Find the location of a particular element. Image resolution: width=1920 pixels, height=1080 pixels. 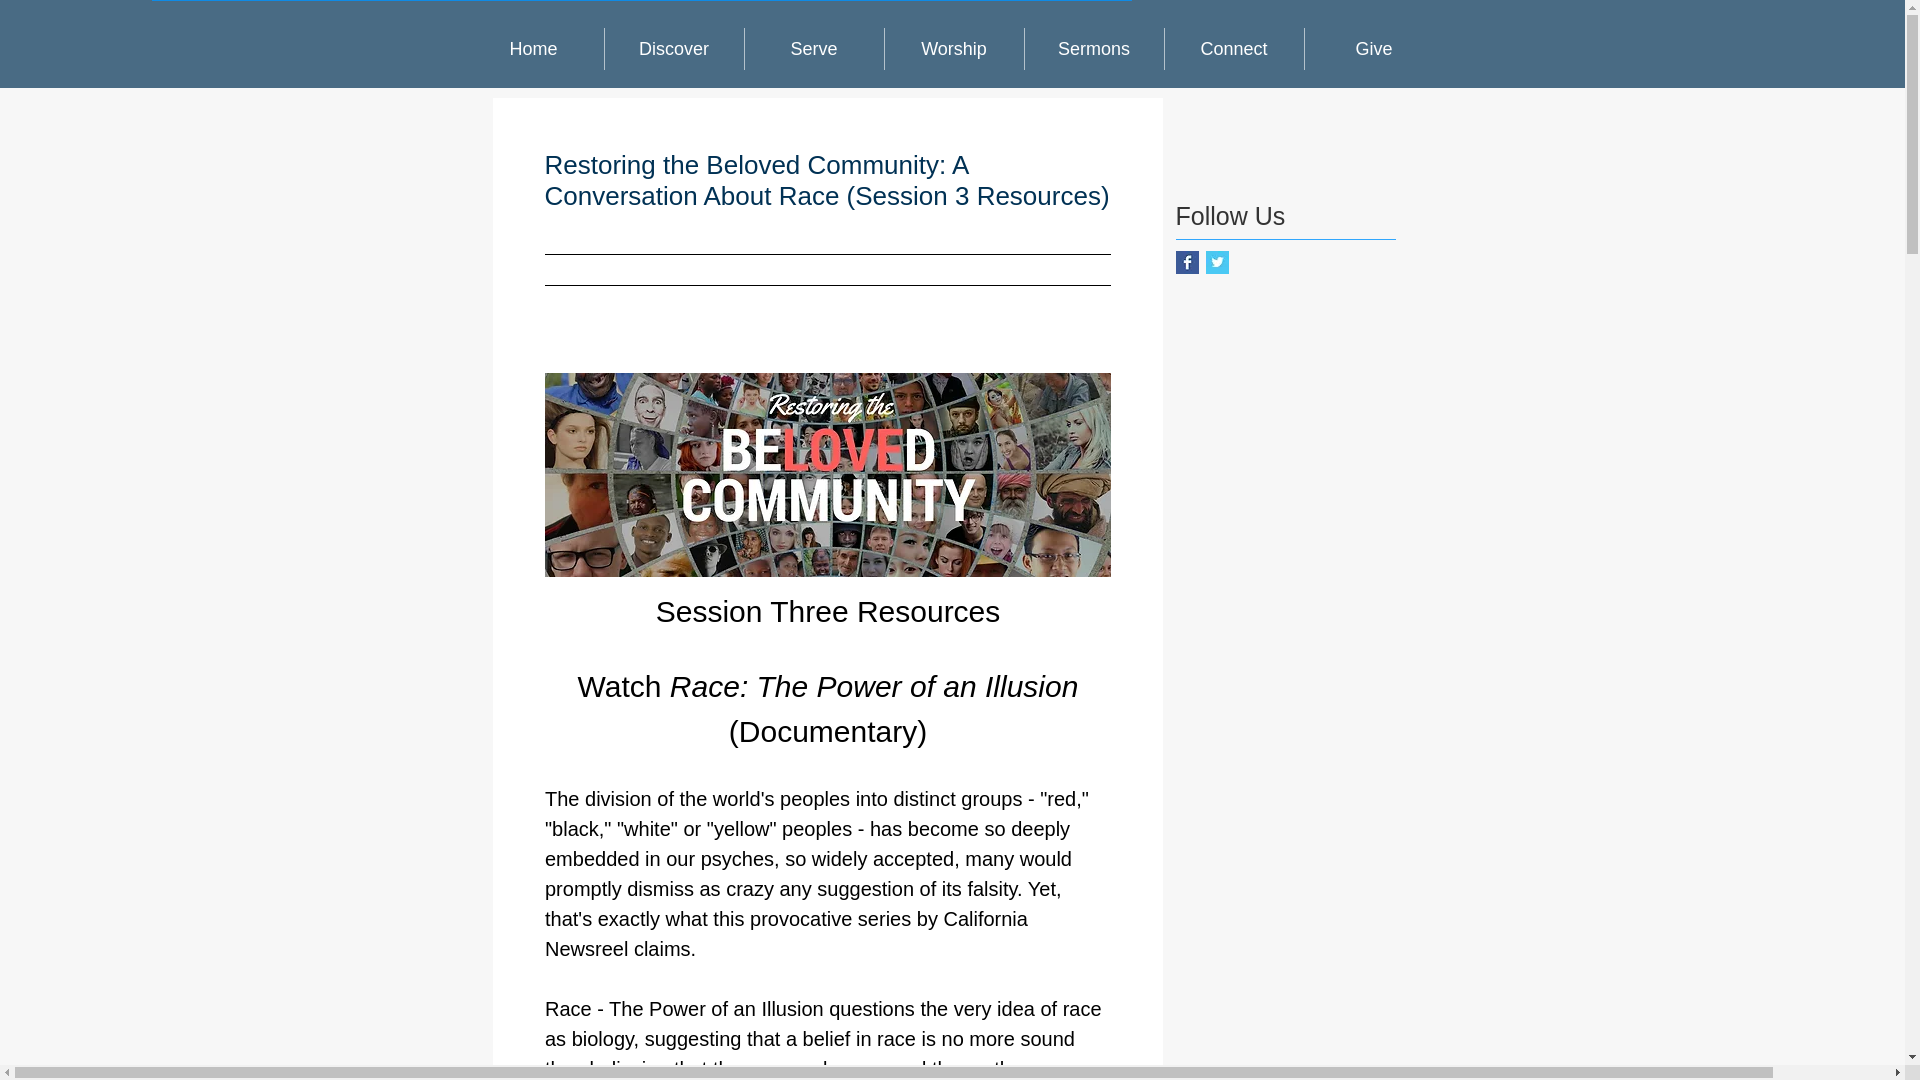

Home is located at coordinates (534, 49).